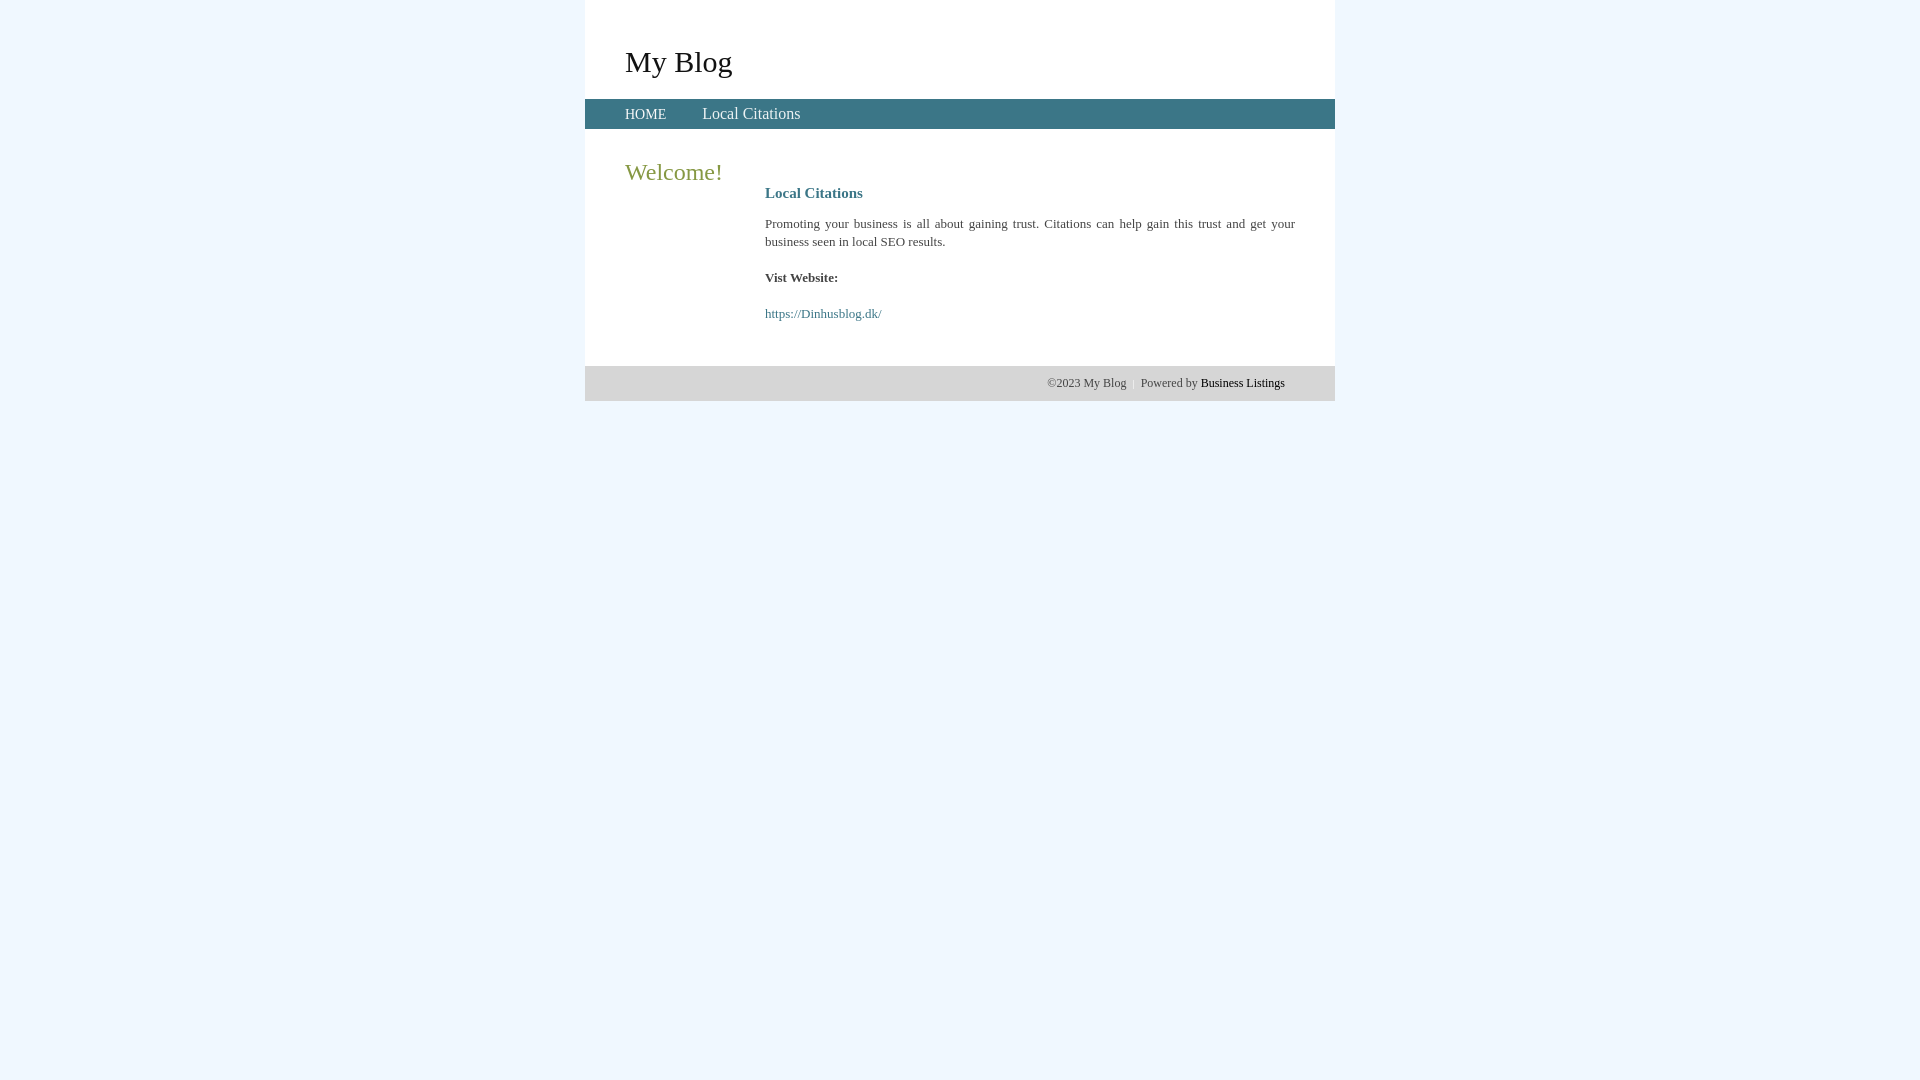 The width and height of the screenshot is (1920, 1080). Describe the element at coordinates (1243, 383) in the screenshot. I see `Business Listings` at that location.